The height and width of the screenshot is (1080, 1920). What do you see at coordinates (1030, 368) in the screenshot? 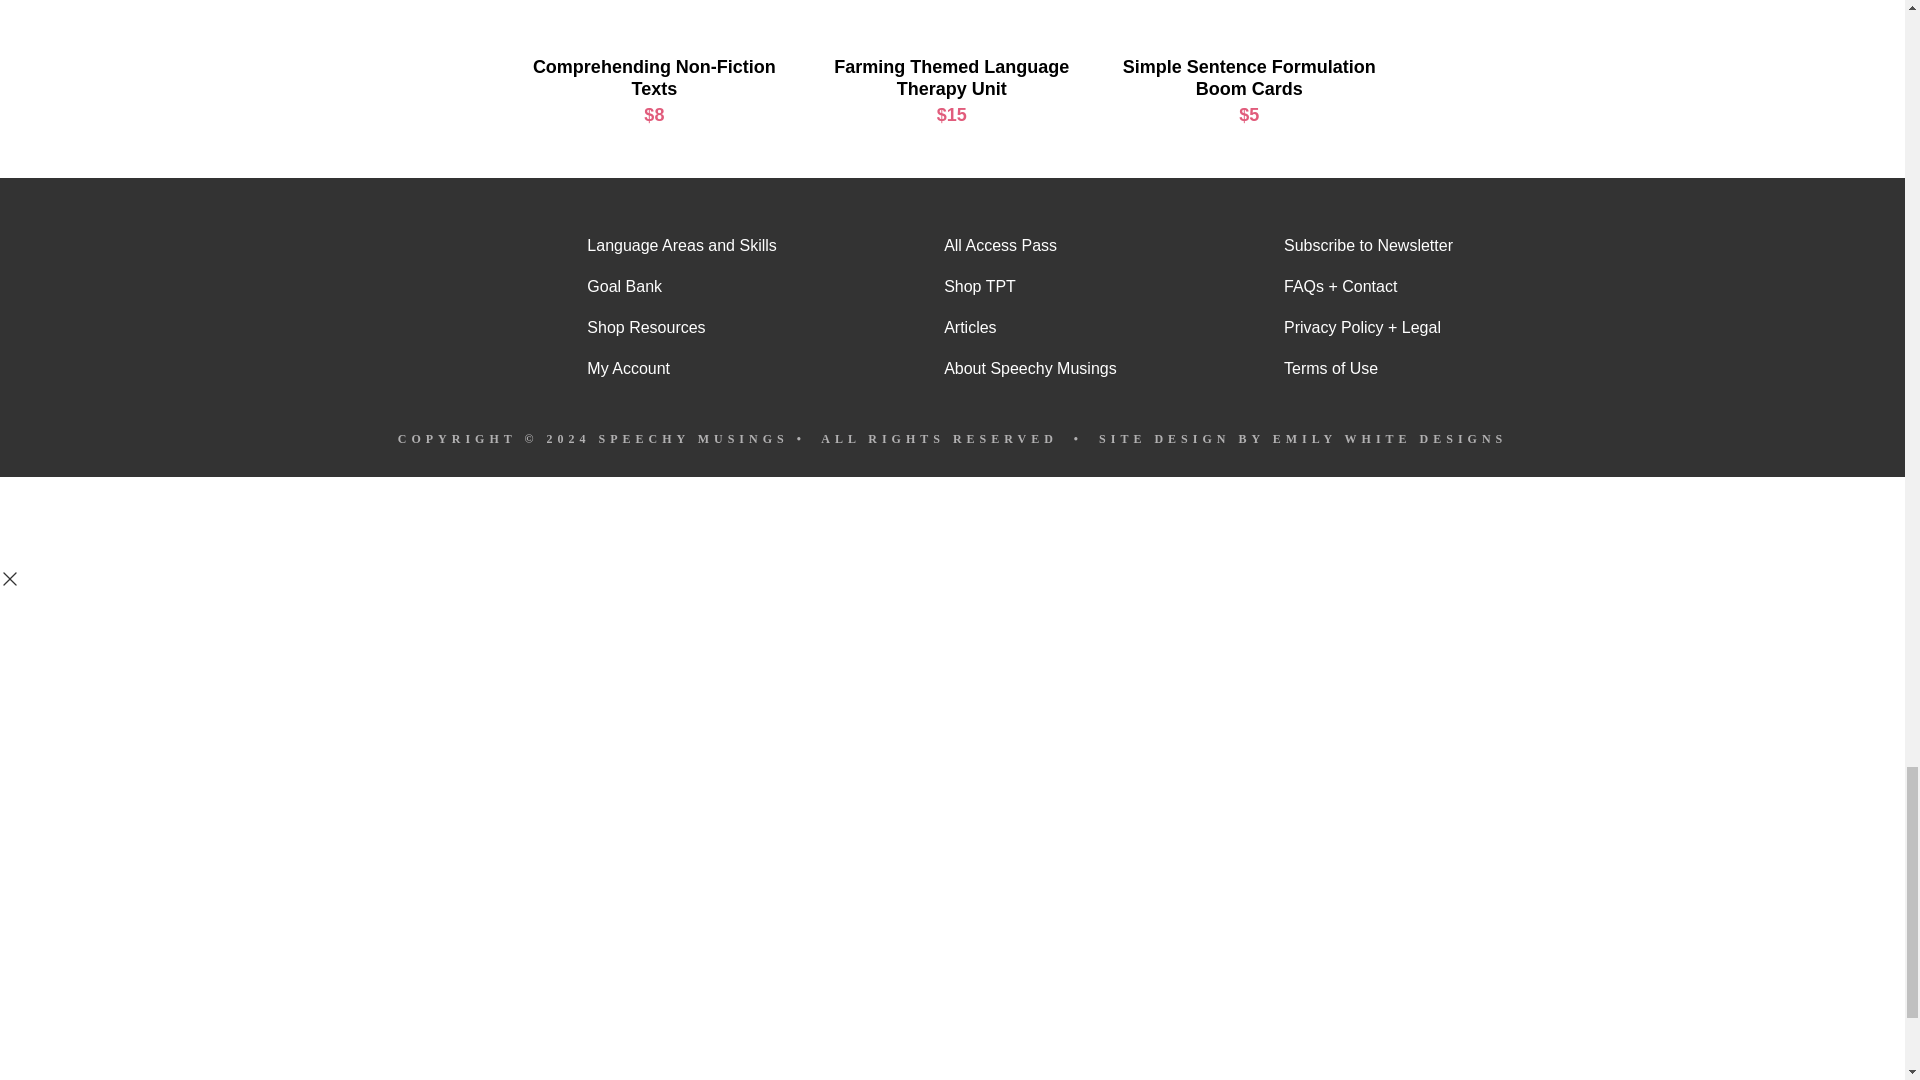
I see `About Speechy Musings` at bounding box center [1030, 368].